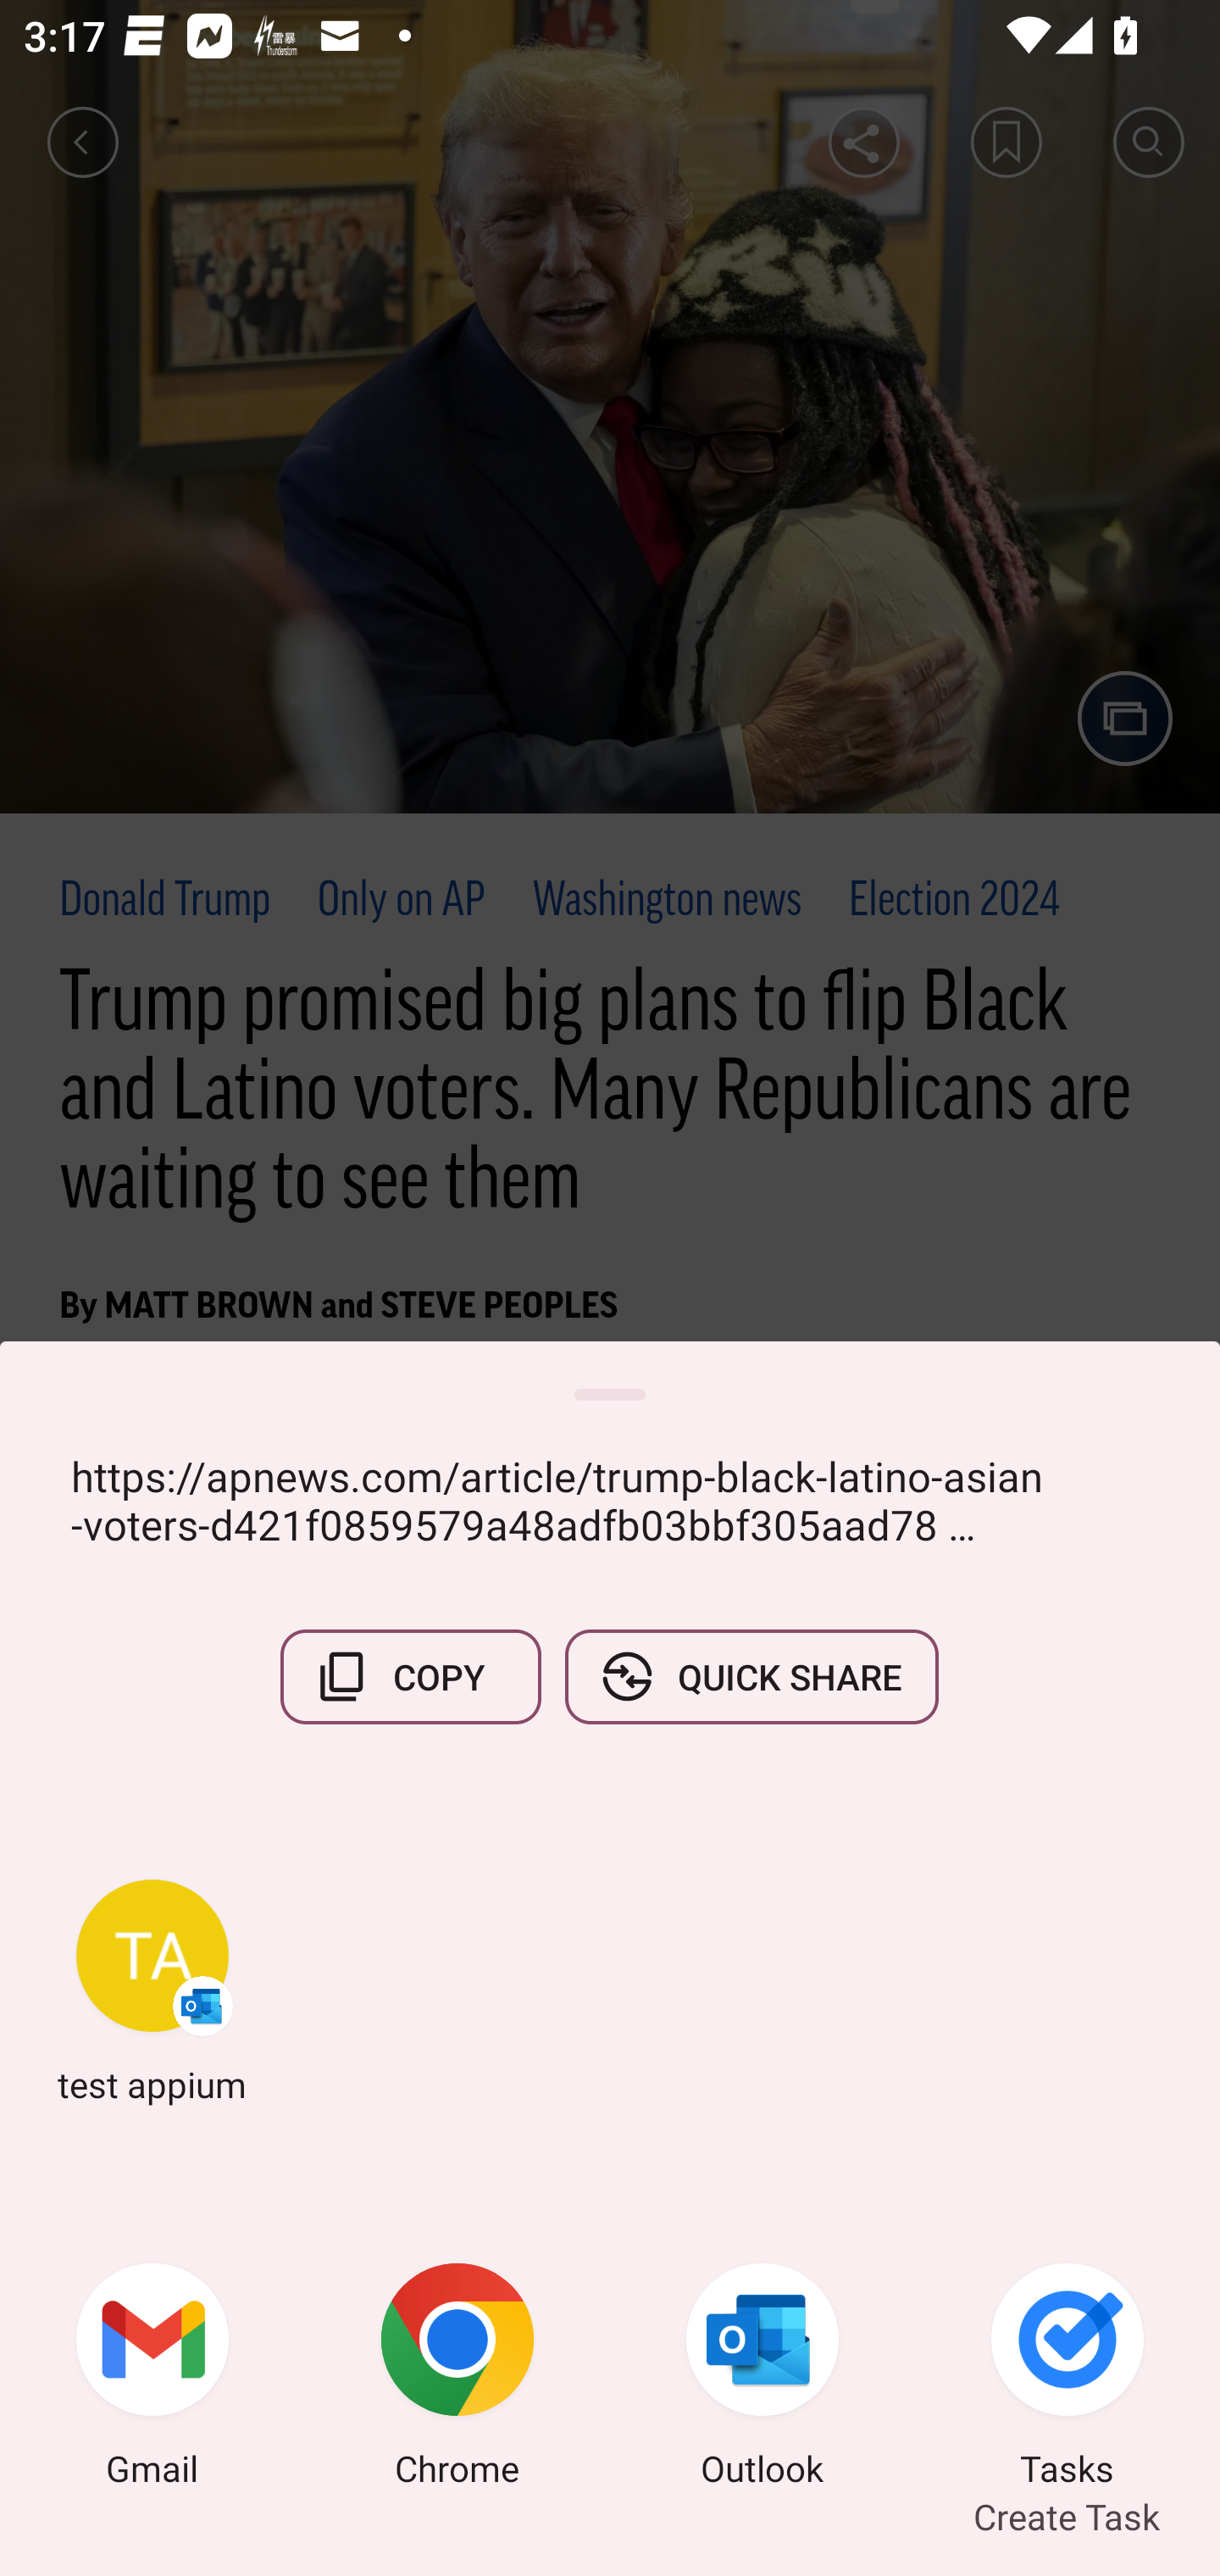  What do you see at coordinates (1067, 2379) in the screenshot?
I see `Tasks Create Task` at bounding box center [1067, 2379].